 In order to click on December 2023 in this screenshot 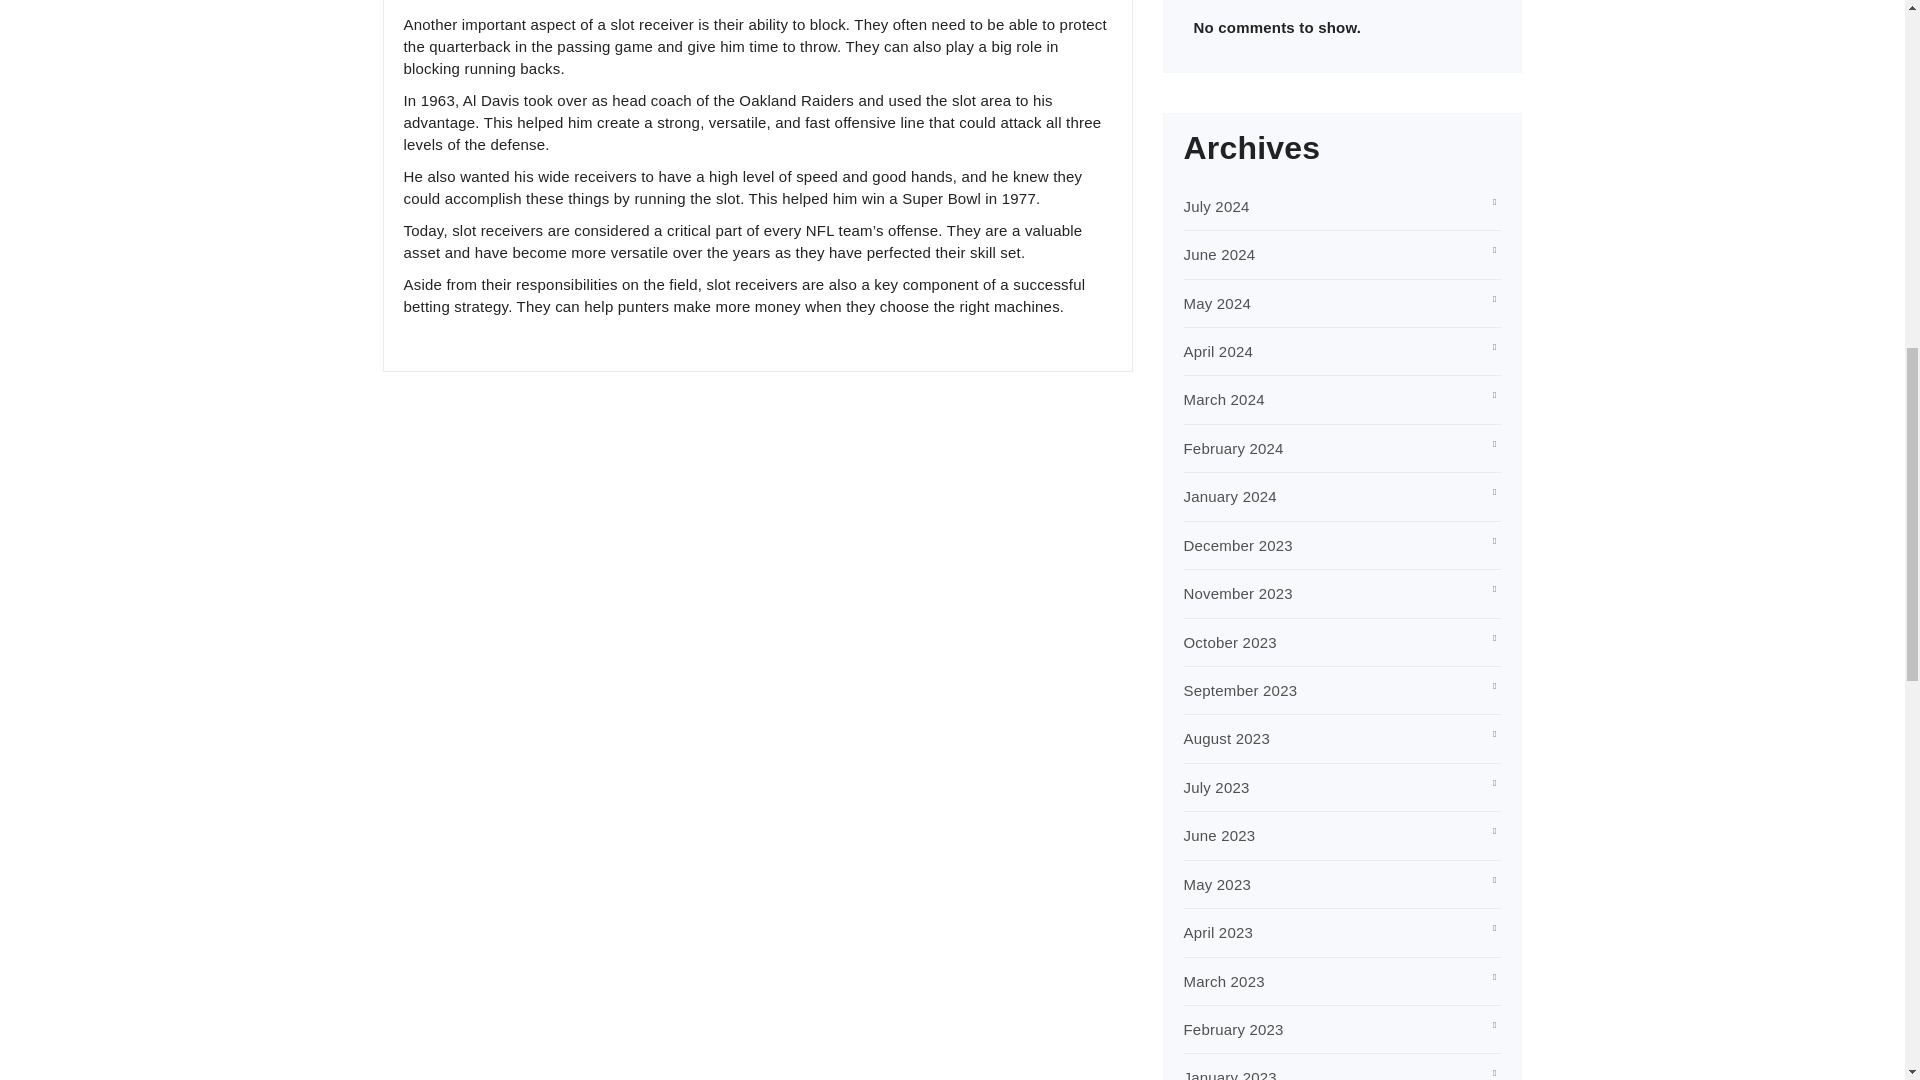, I will do `click(1238, 545)`.